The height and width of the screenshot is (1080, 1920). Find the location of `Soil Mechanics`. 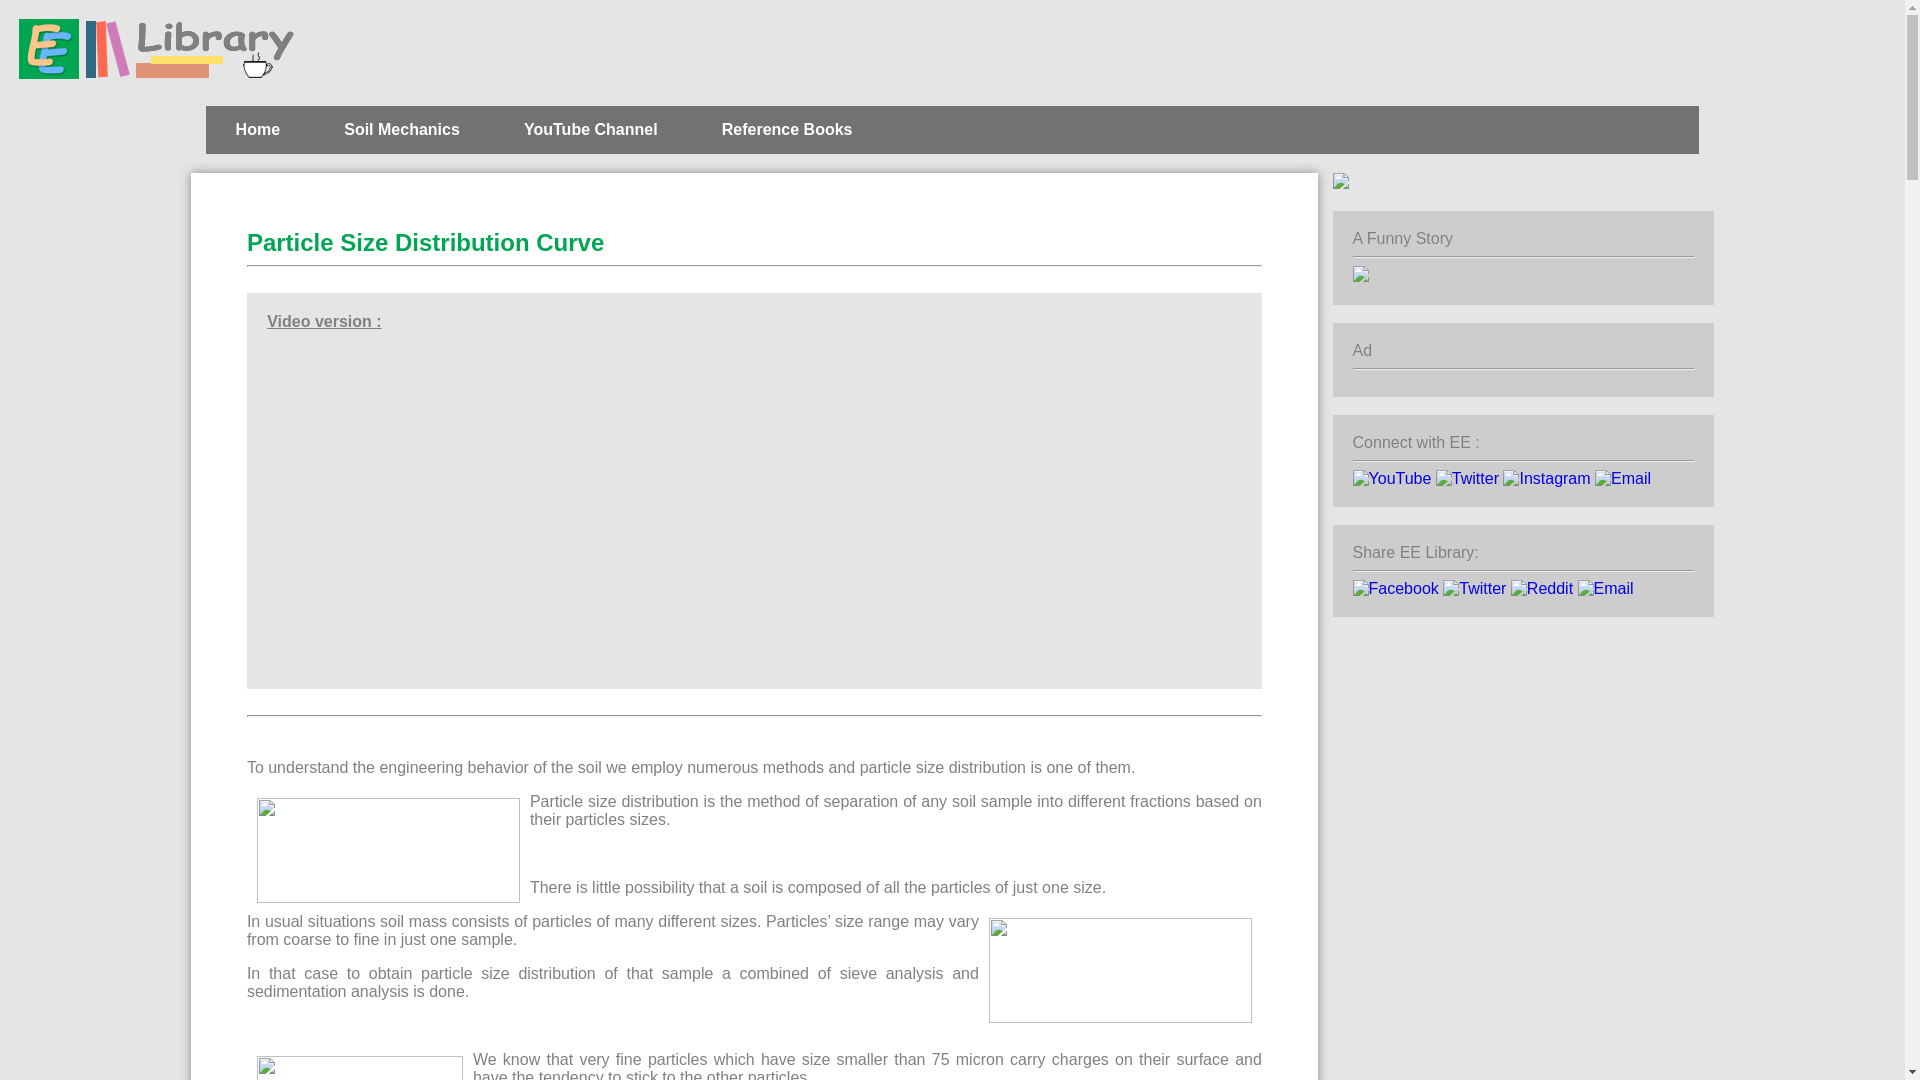

Soil Mechanics is located at coordinates (402, 130).